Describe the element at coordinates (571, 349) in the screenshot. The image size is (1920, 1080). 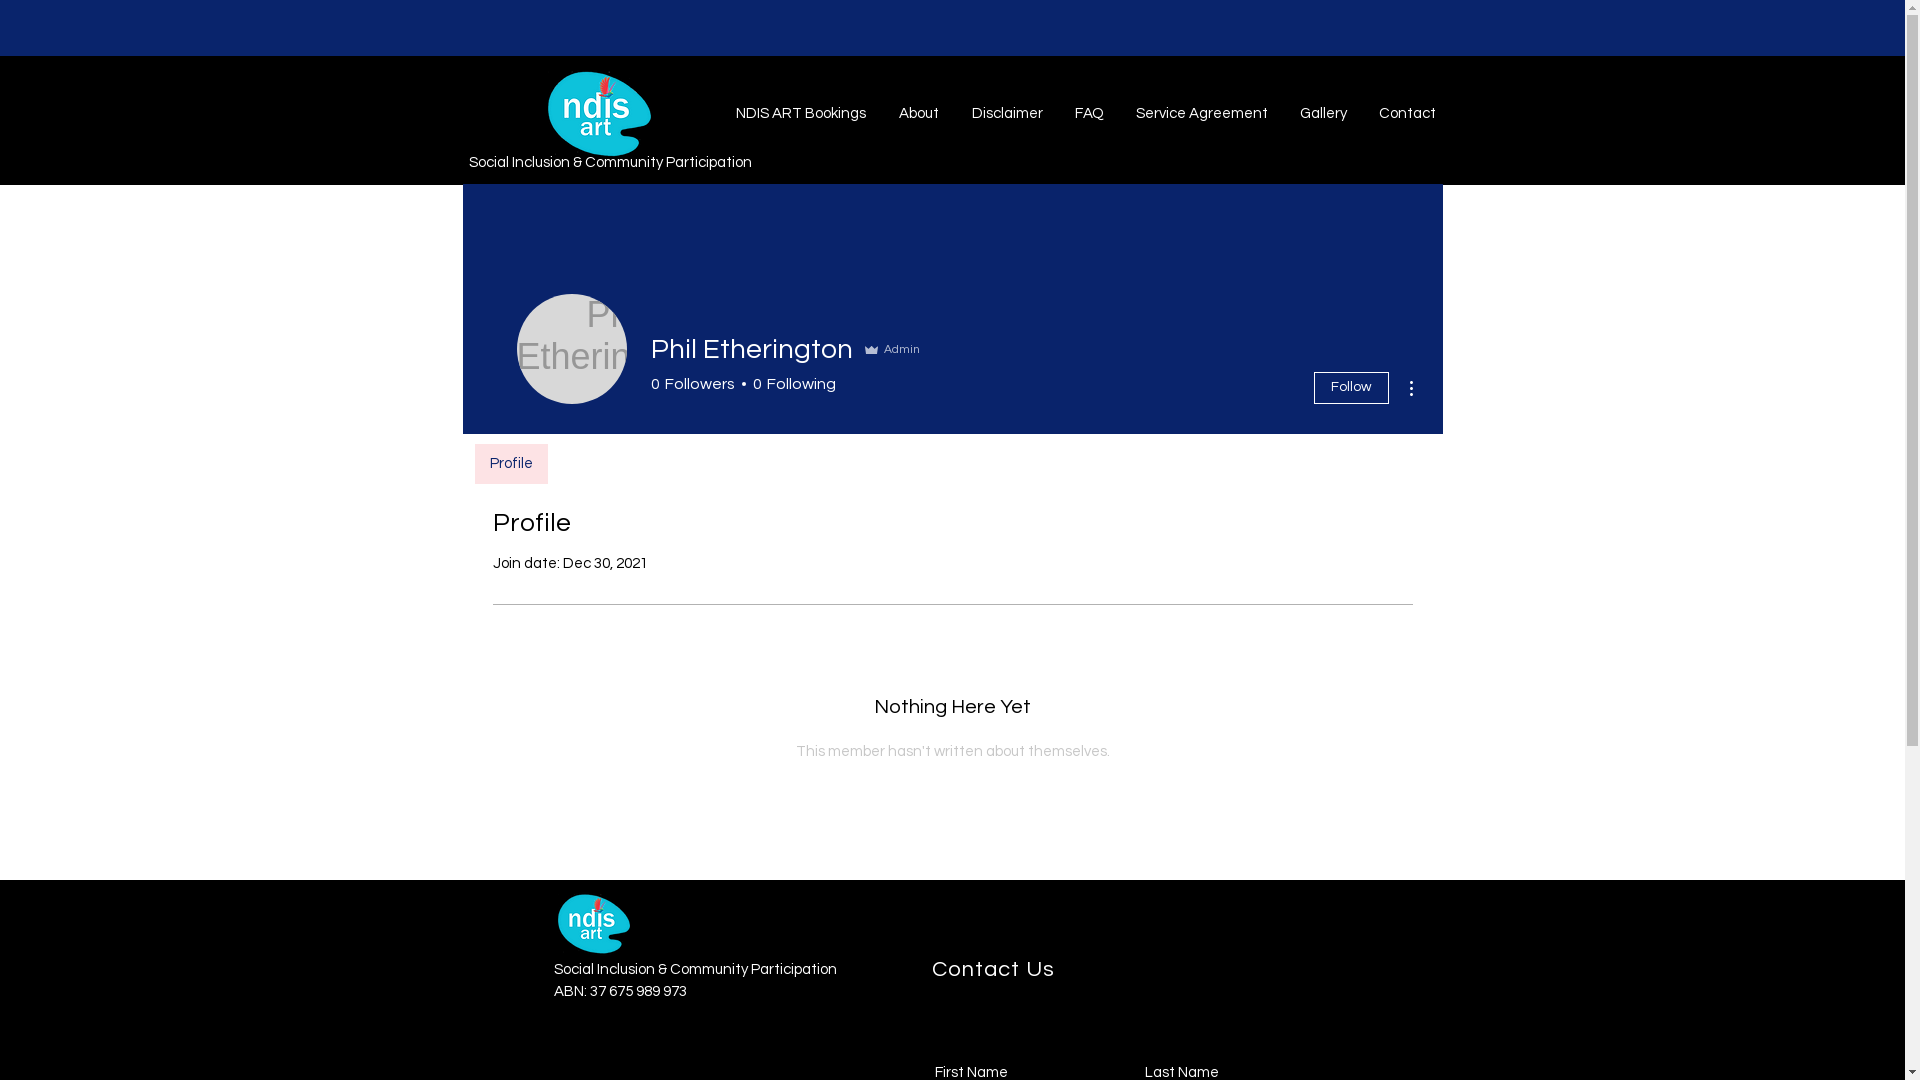
I see `Phil Etherington` at that location.